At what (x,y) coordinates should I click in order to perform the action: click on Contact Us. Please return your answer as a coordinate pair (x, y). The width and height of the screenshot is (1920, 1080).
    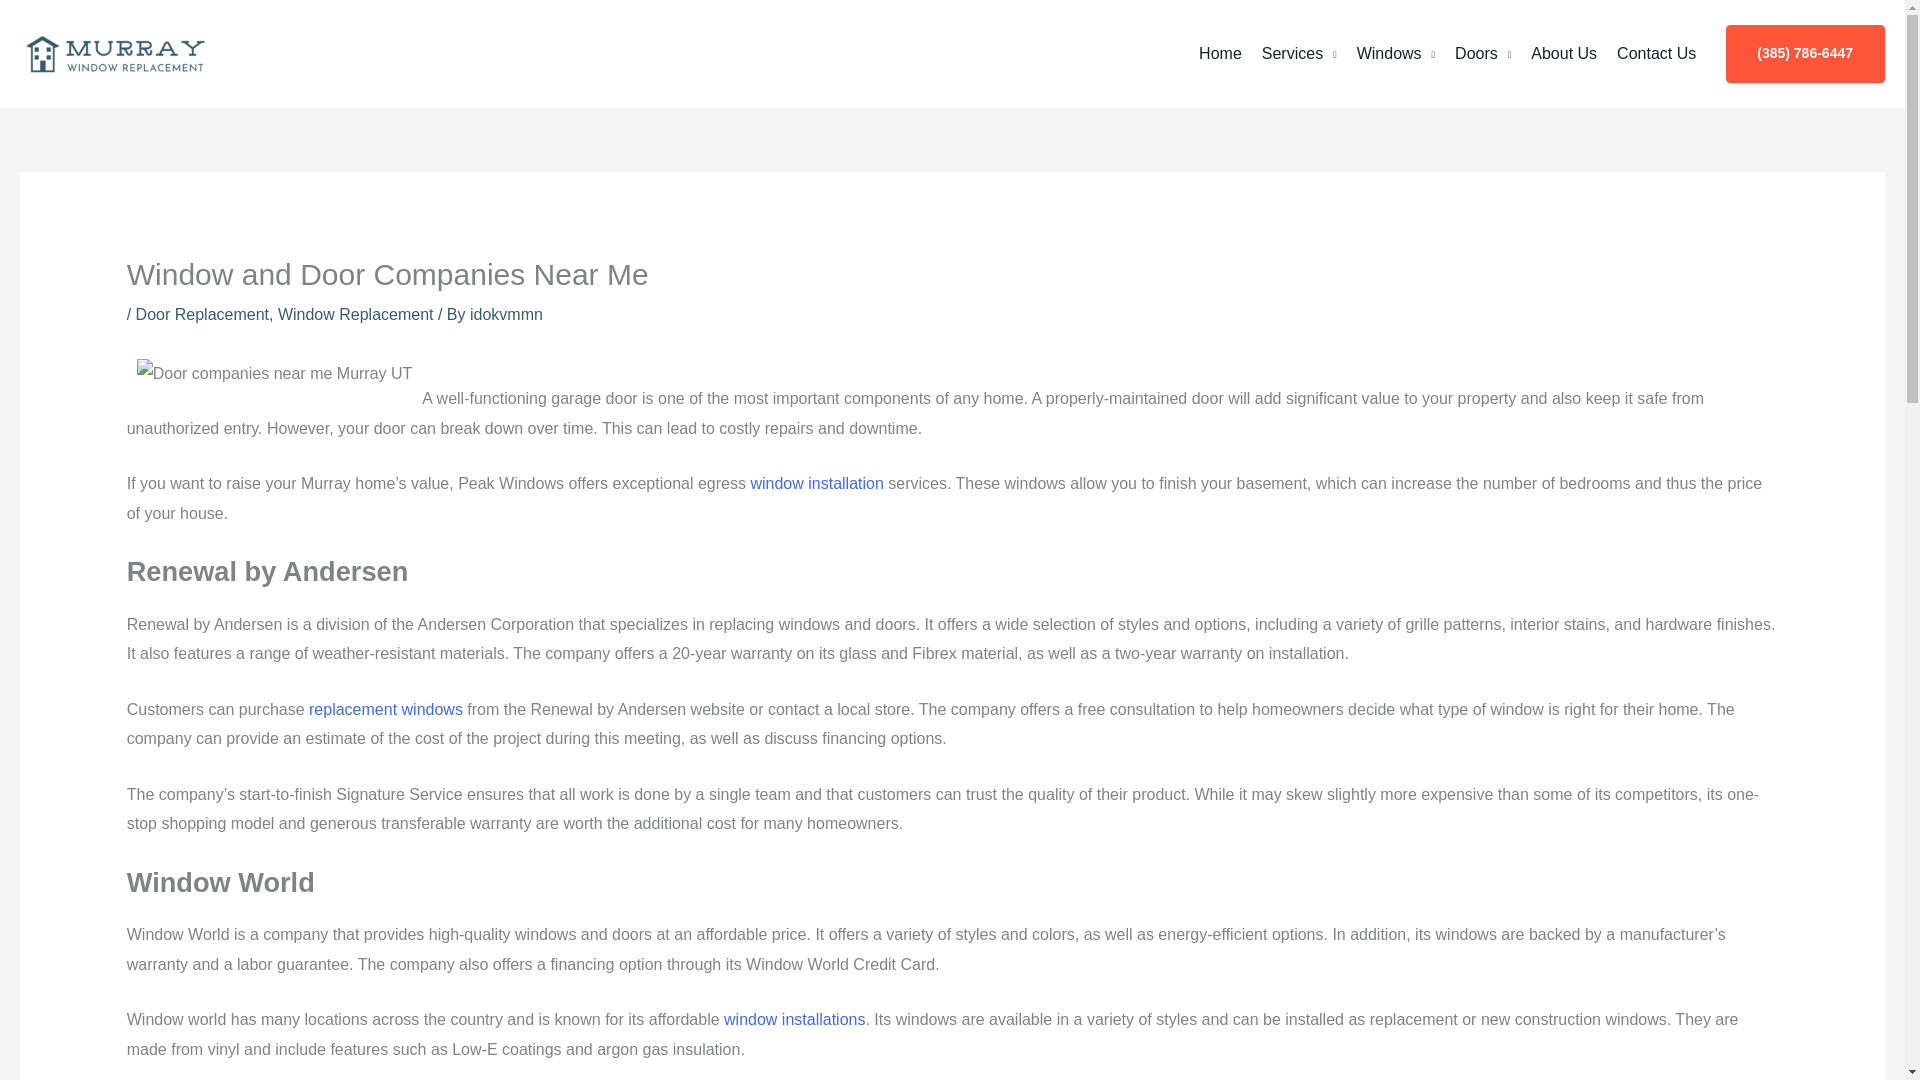
    Looking at the image, I should click on (1656, 54).